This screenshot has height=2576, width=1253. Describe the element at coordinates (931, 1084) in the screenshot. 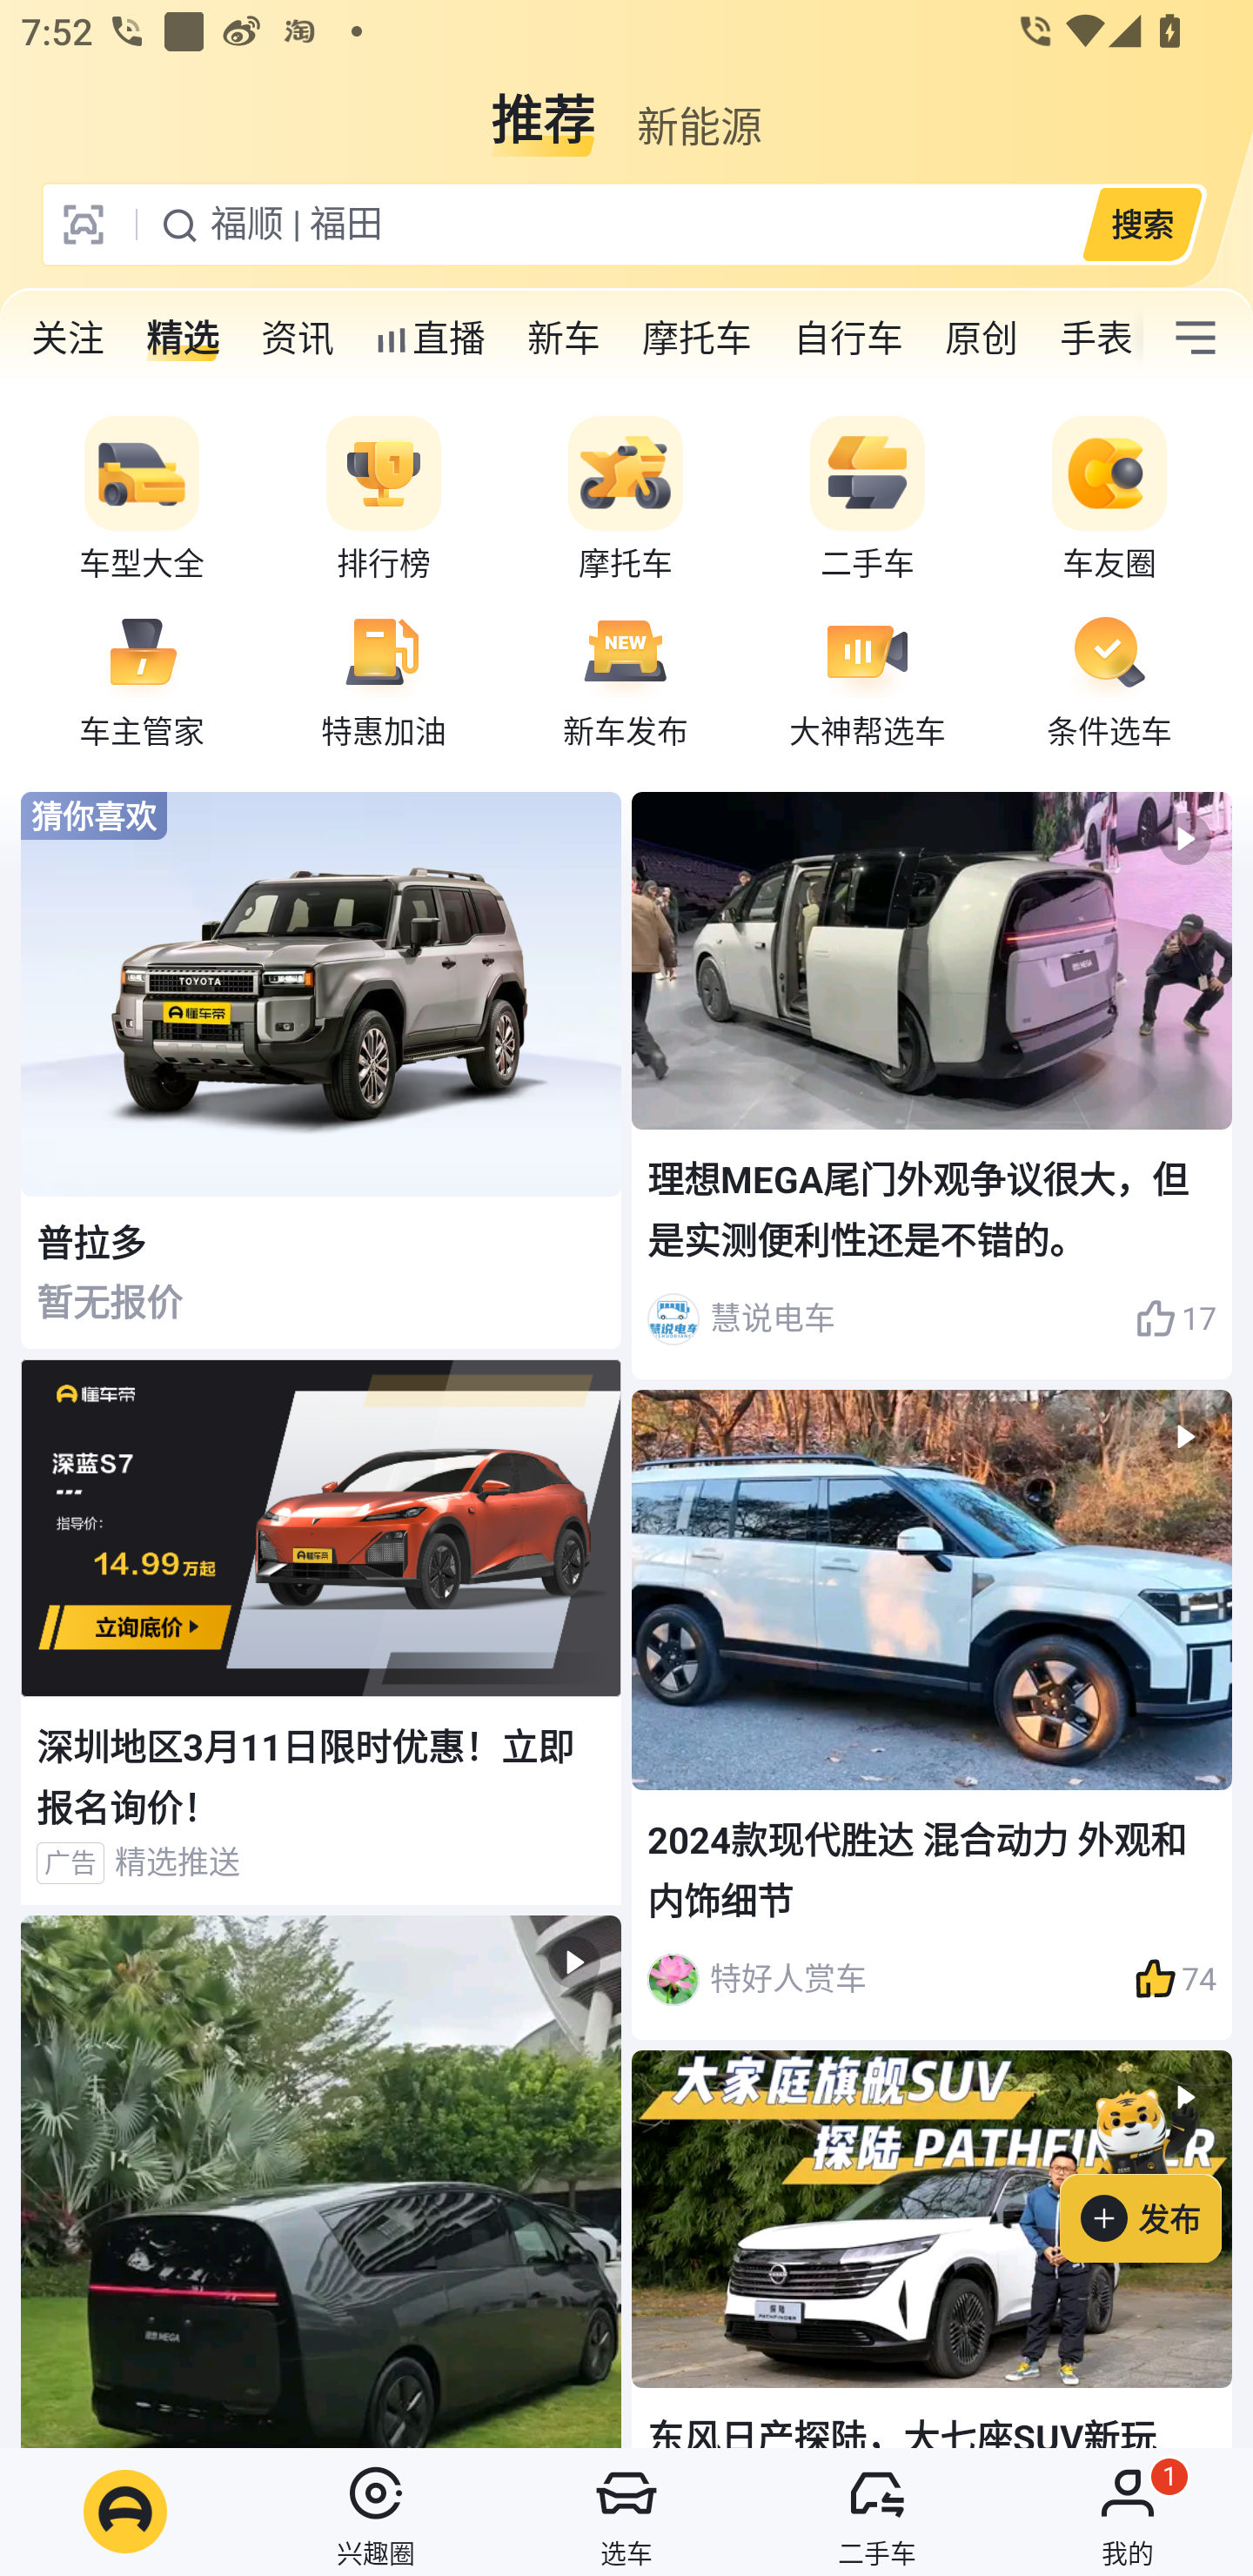

I see ` 理想MEGA尾门外观争议很大，但是实测便利性还是不错的。 慧说电车 17` at that location.